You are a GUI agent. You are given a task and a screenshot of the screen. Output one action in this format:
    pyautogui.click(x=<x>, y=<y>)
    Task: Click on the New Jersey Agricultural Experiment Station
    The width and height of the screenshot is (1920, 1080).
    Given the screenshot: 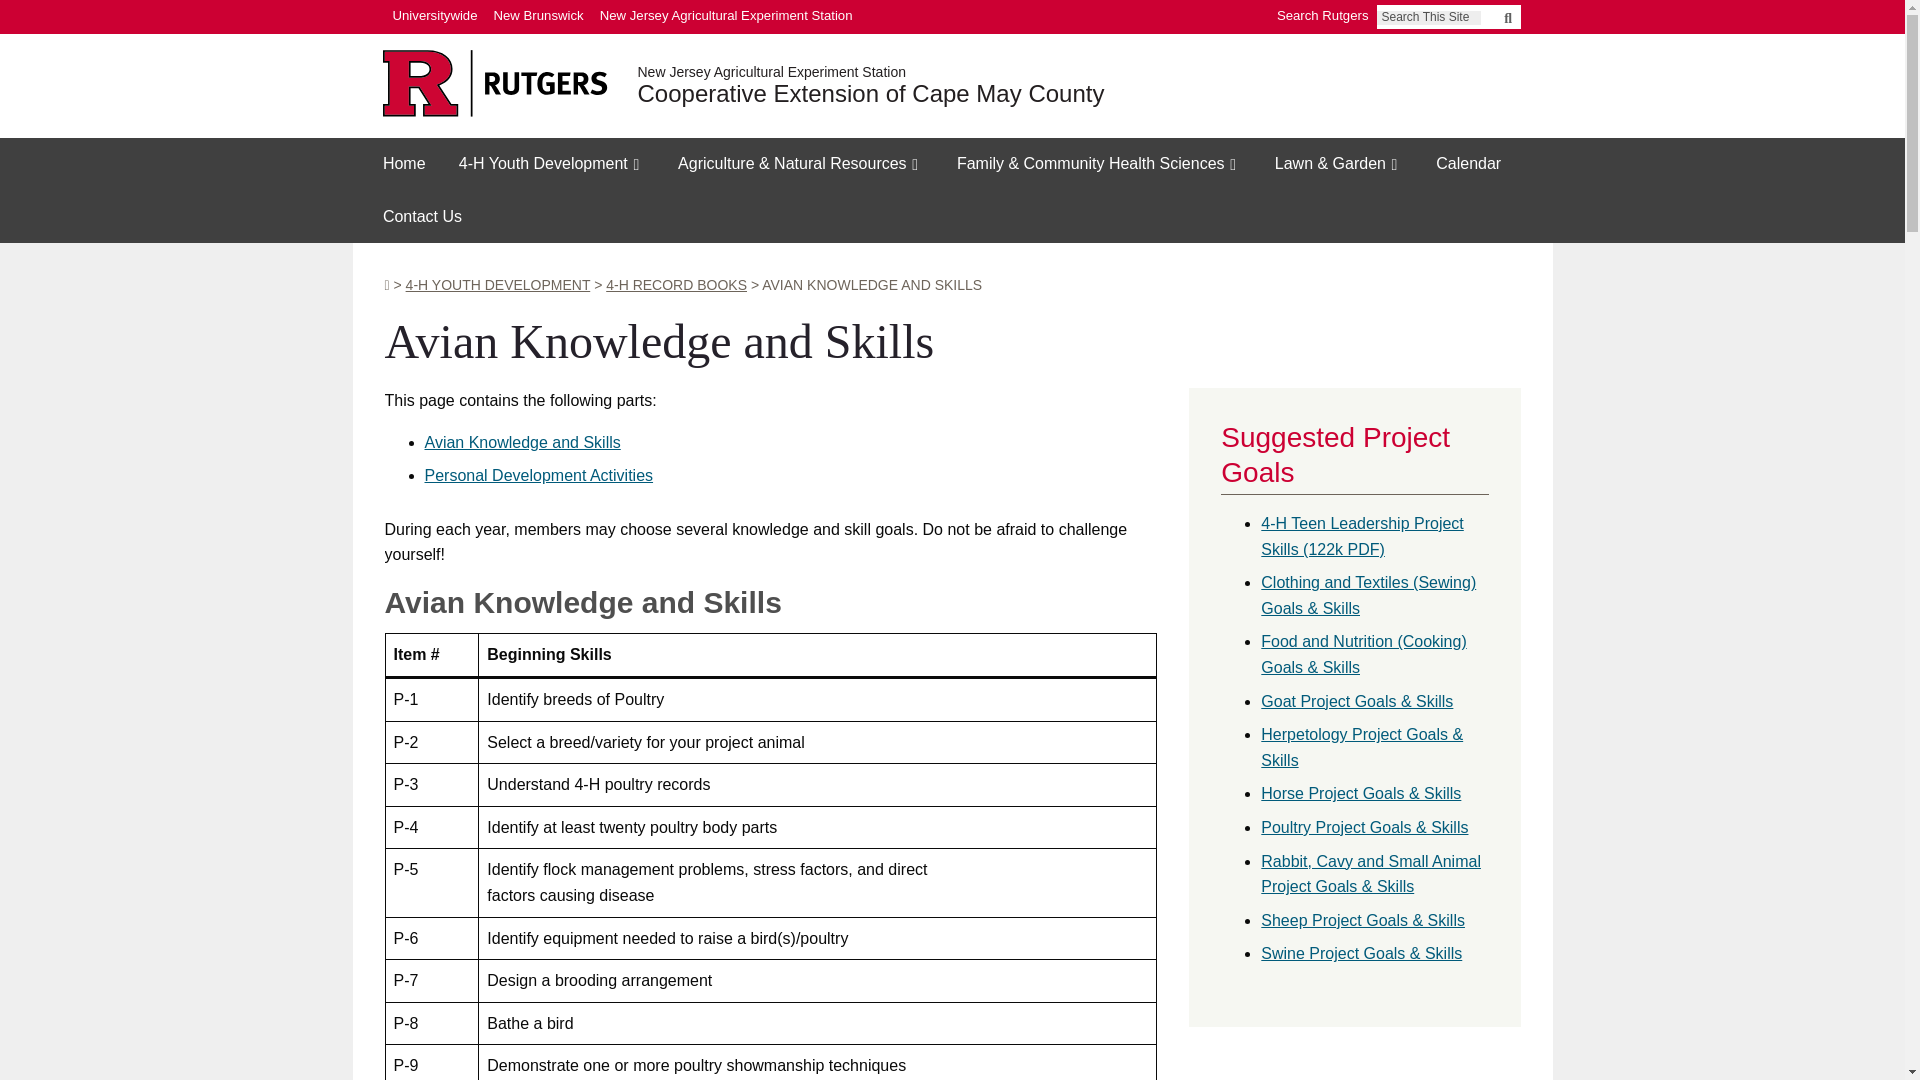 What is the action you would take?
    pyautogui.click(x=772, y=71)
    